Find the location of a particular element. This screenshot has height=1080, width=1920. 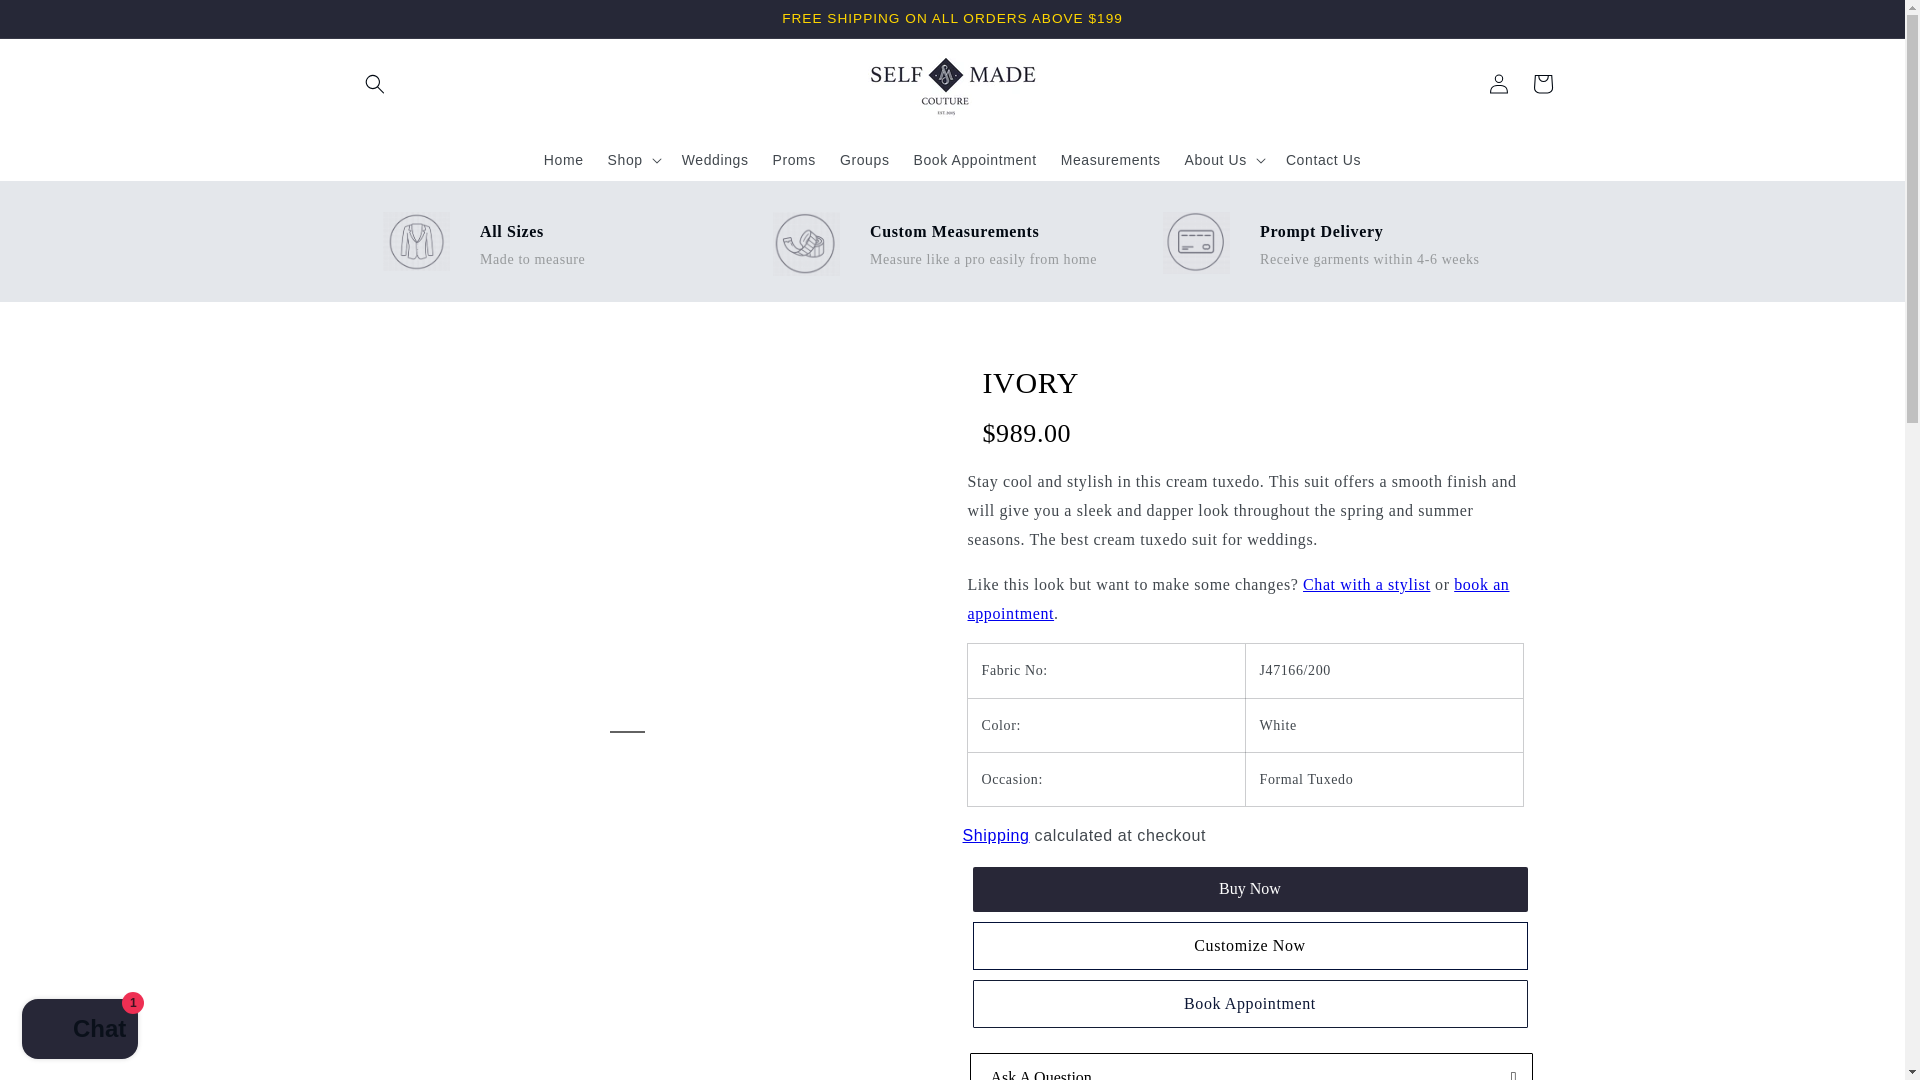

Shopify online store chat is located at coordinates (80, 1031).